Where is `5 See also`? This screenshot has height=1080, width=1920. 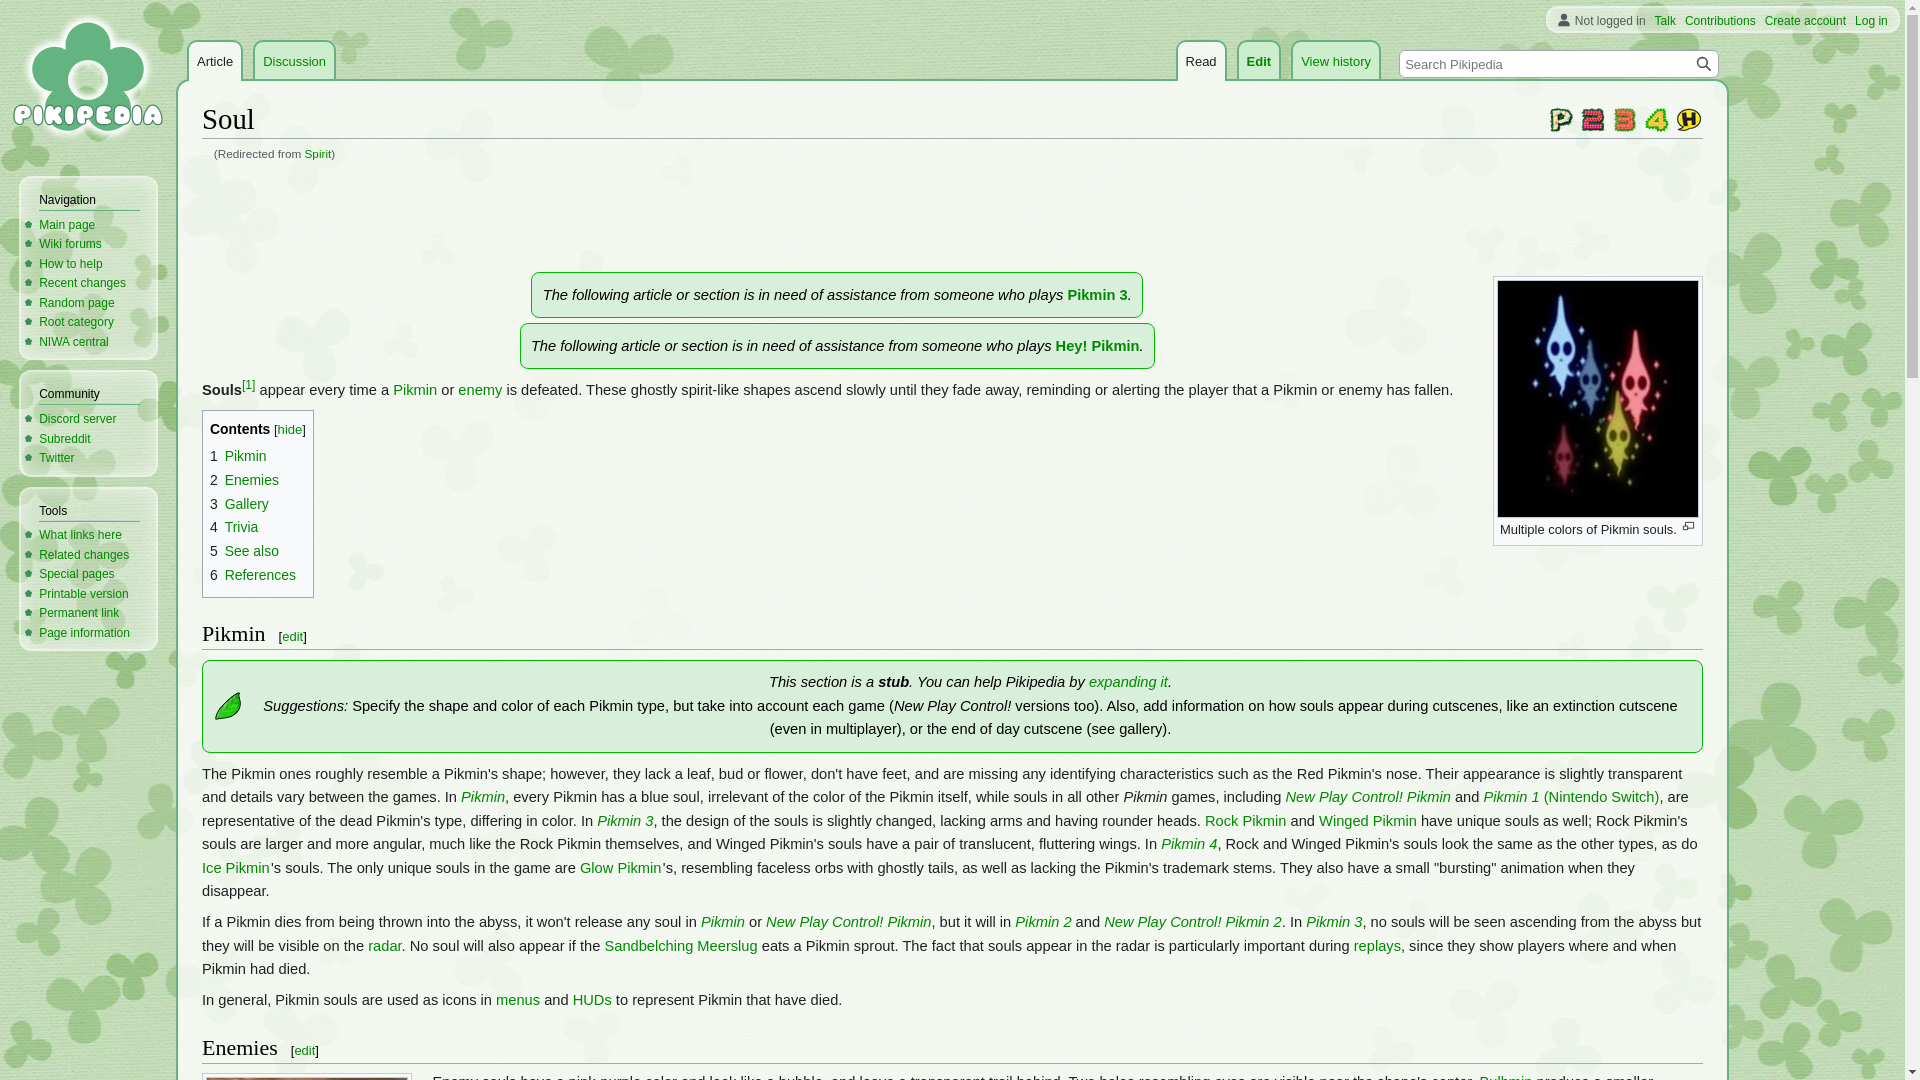 5 See also is located at coordinates (244, 551).